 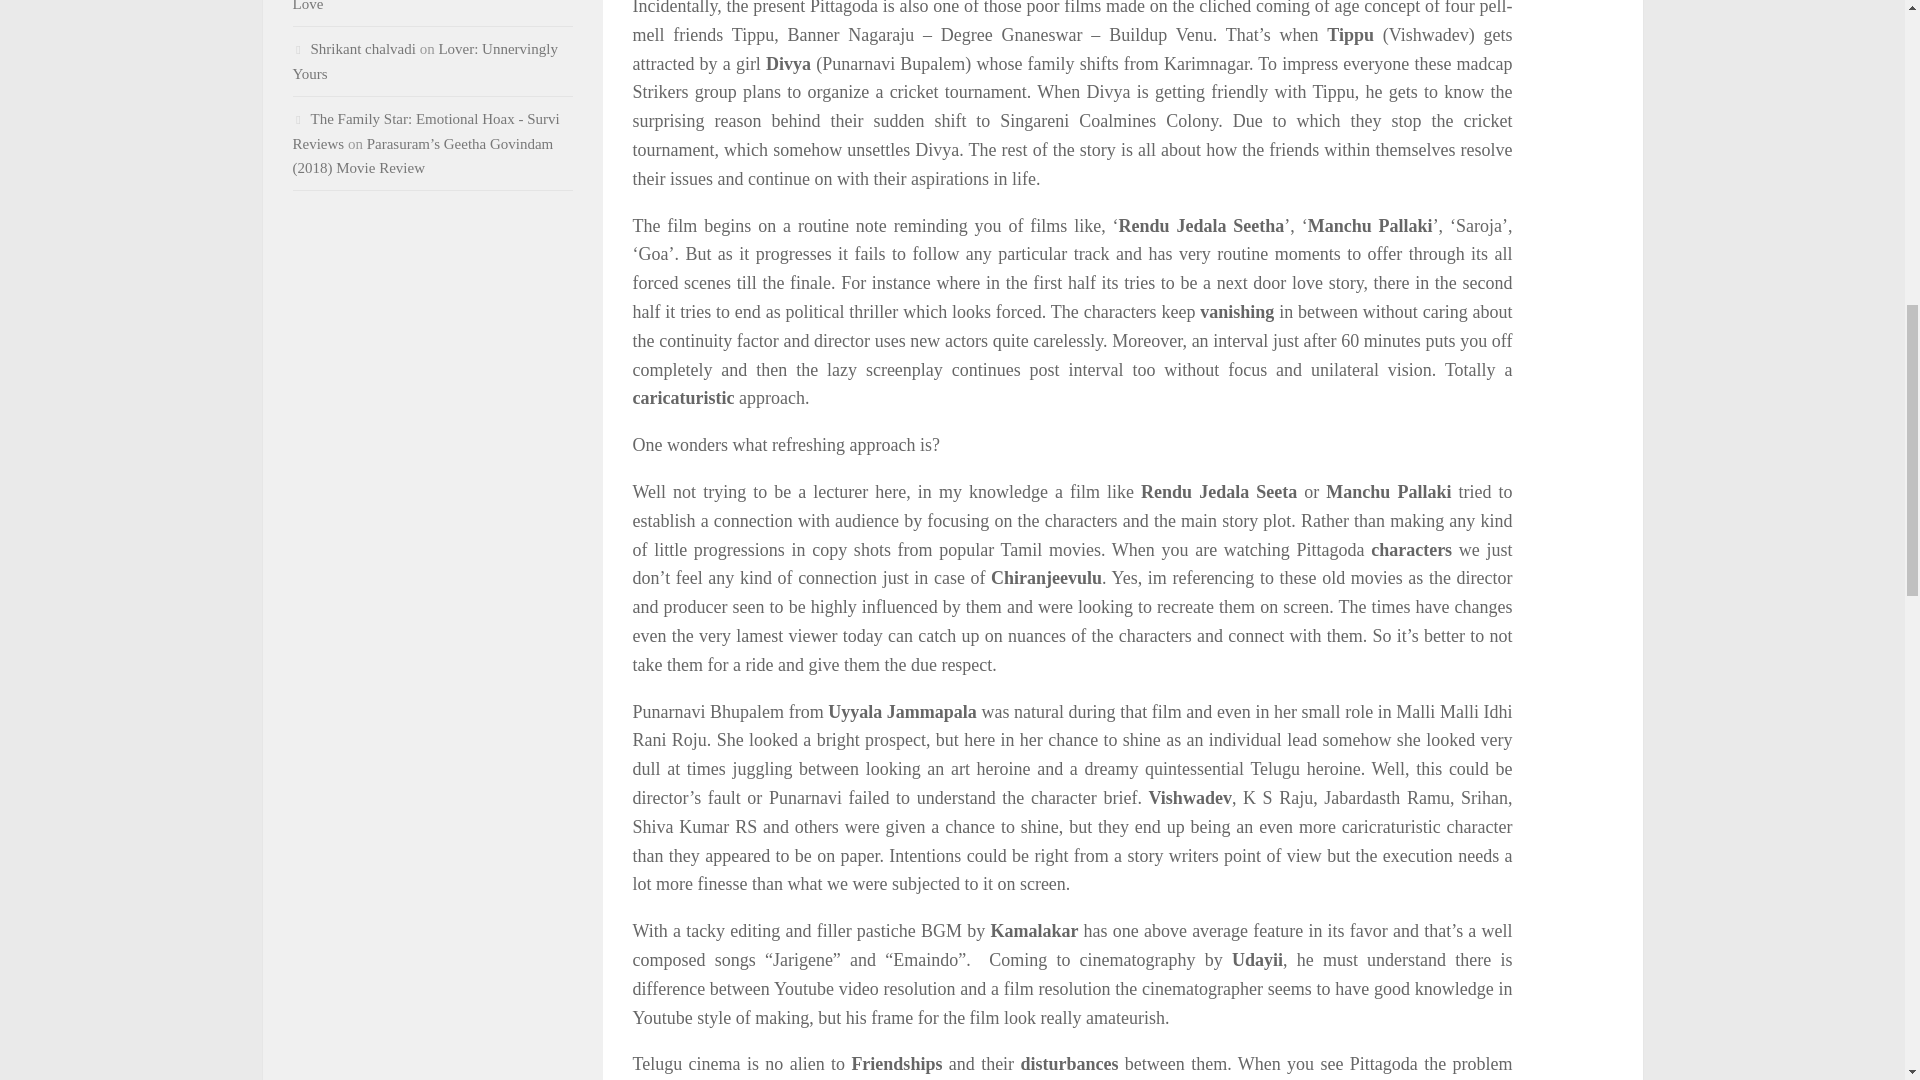 What do you see at coordinates (419, 6) in the screenshot?
I see `Manjummel Boys: In-Humanly Love` at bounding box center [419, 6].